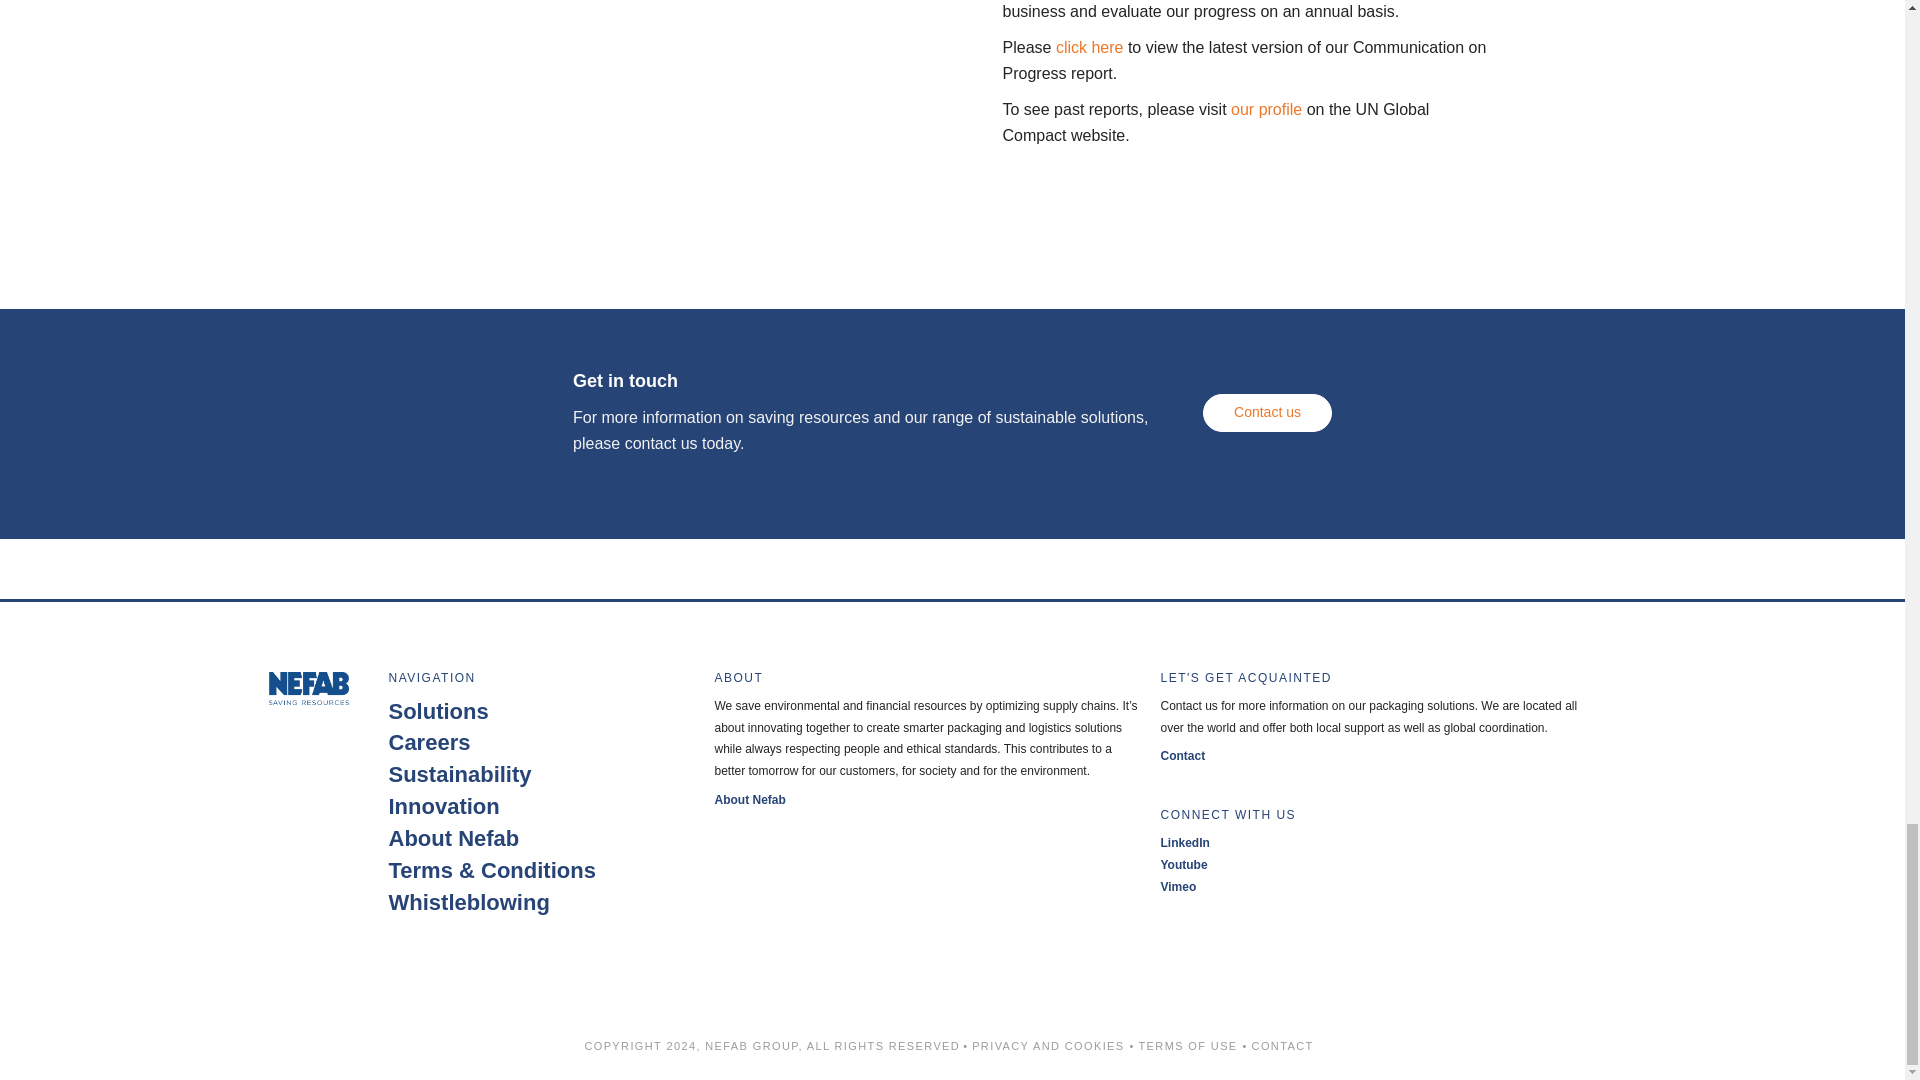 This screenshot has width=1920, height=1080. What do you see at coordinates (1266, 109) in the screenshot?
I see `Global Compact` at bounding box center [1266, 109].